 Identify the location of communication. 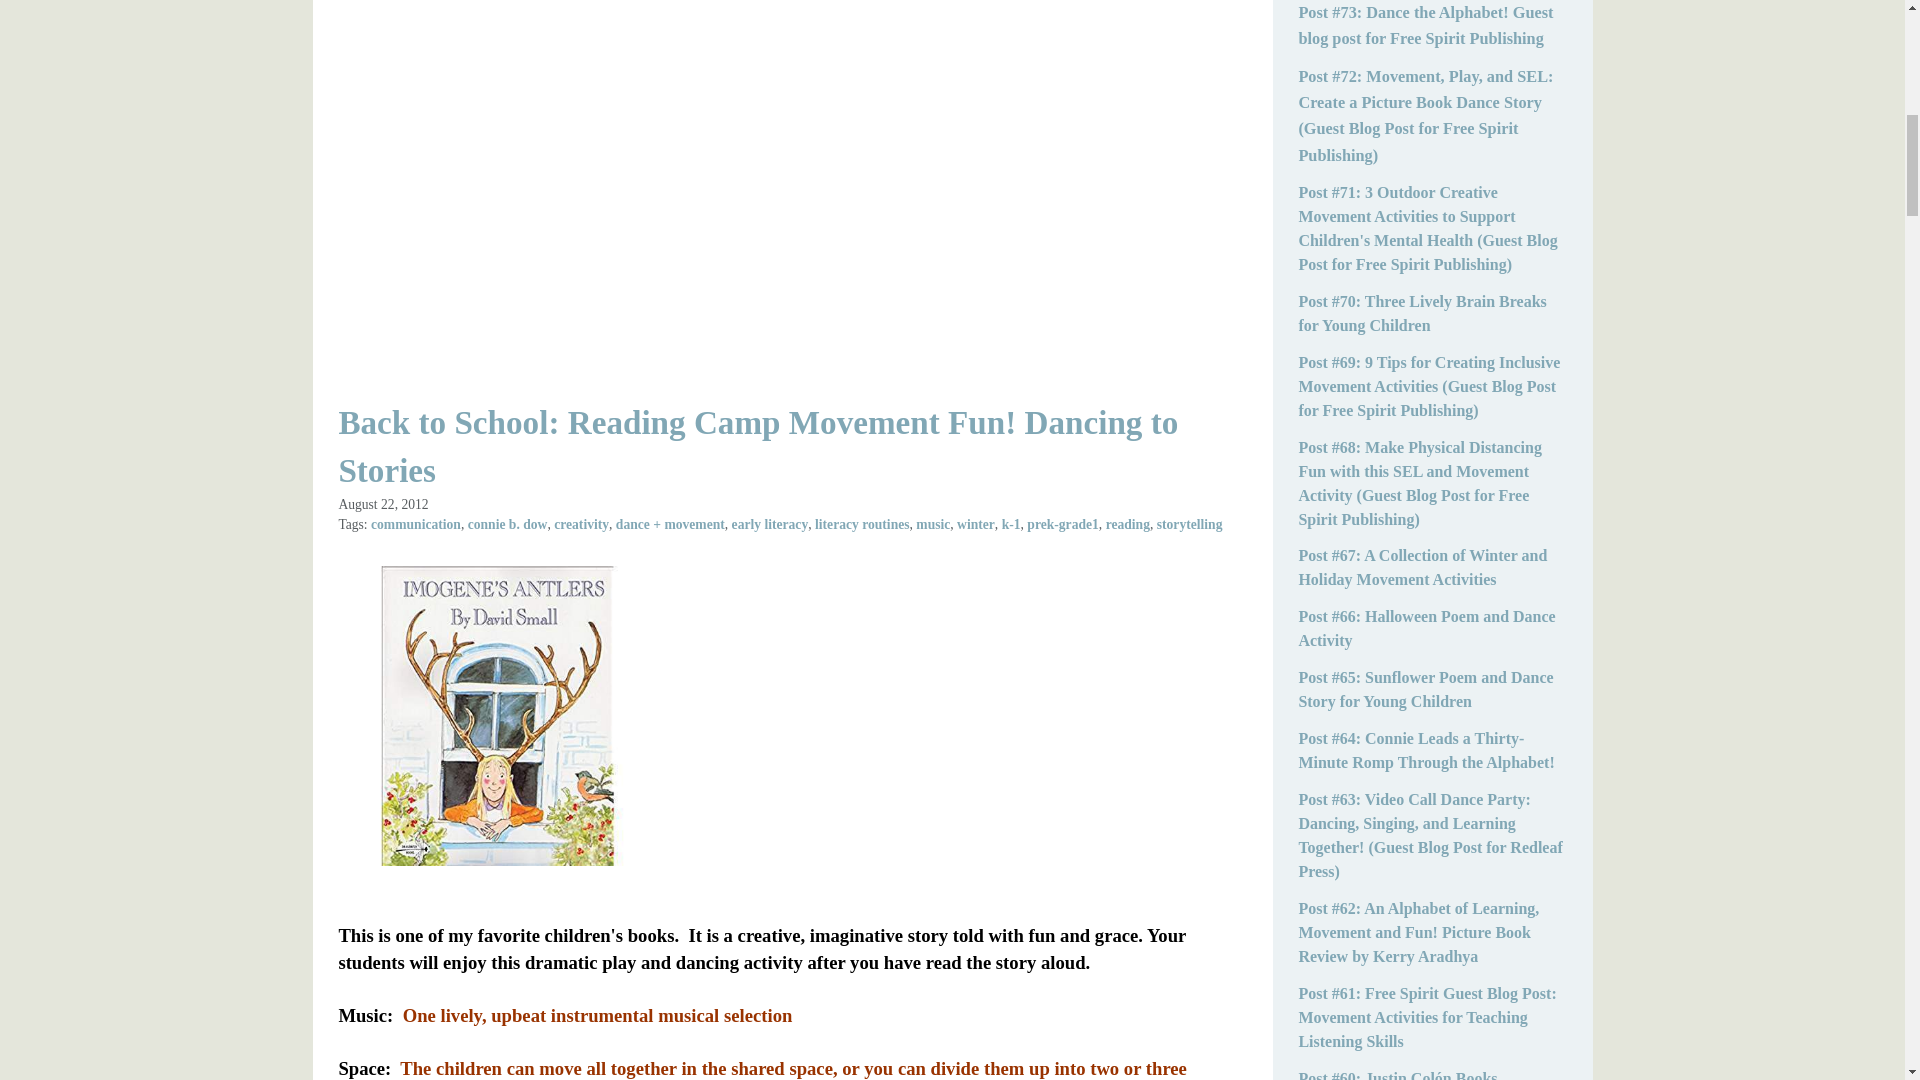
(415, 524).